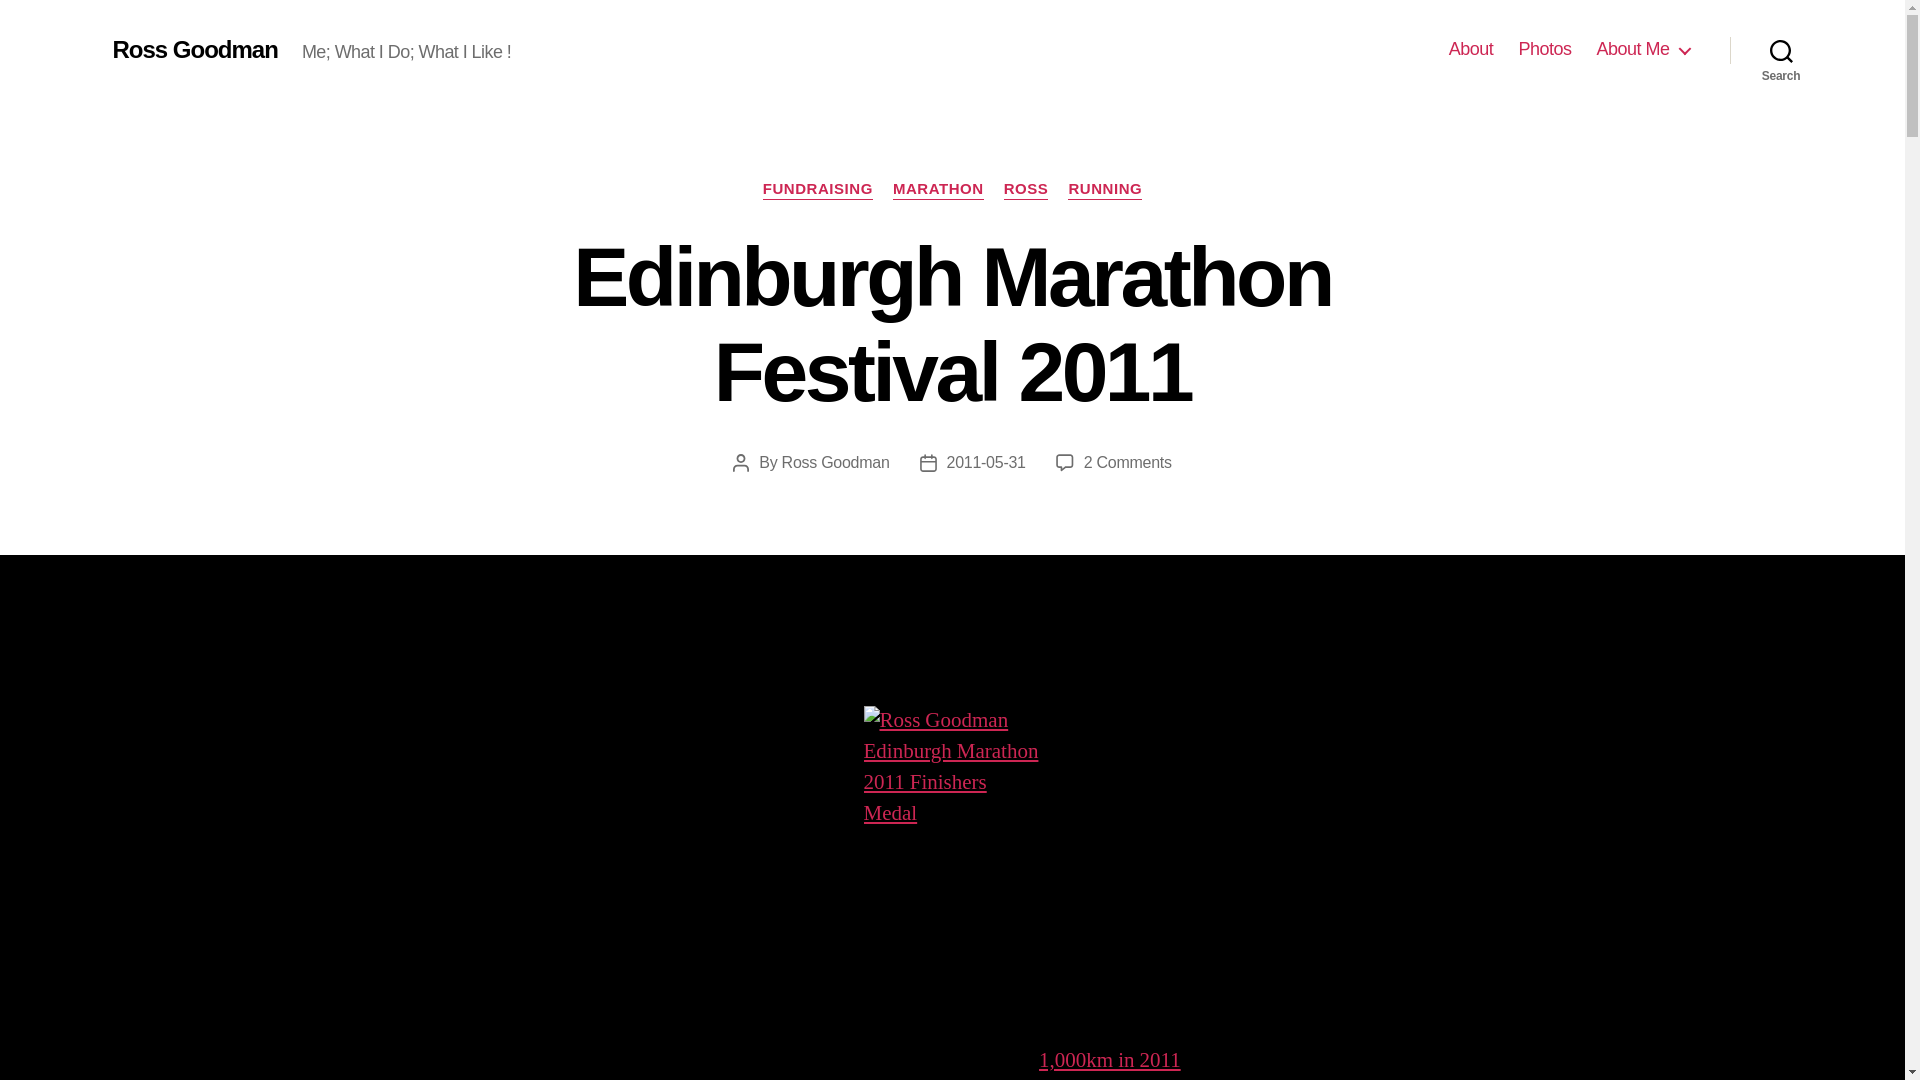 The image size is (1920, 1080). What do you see at coordinates (1544, 49) in the screenshot?
I see `Photos` at bounding box center [1544, 49].